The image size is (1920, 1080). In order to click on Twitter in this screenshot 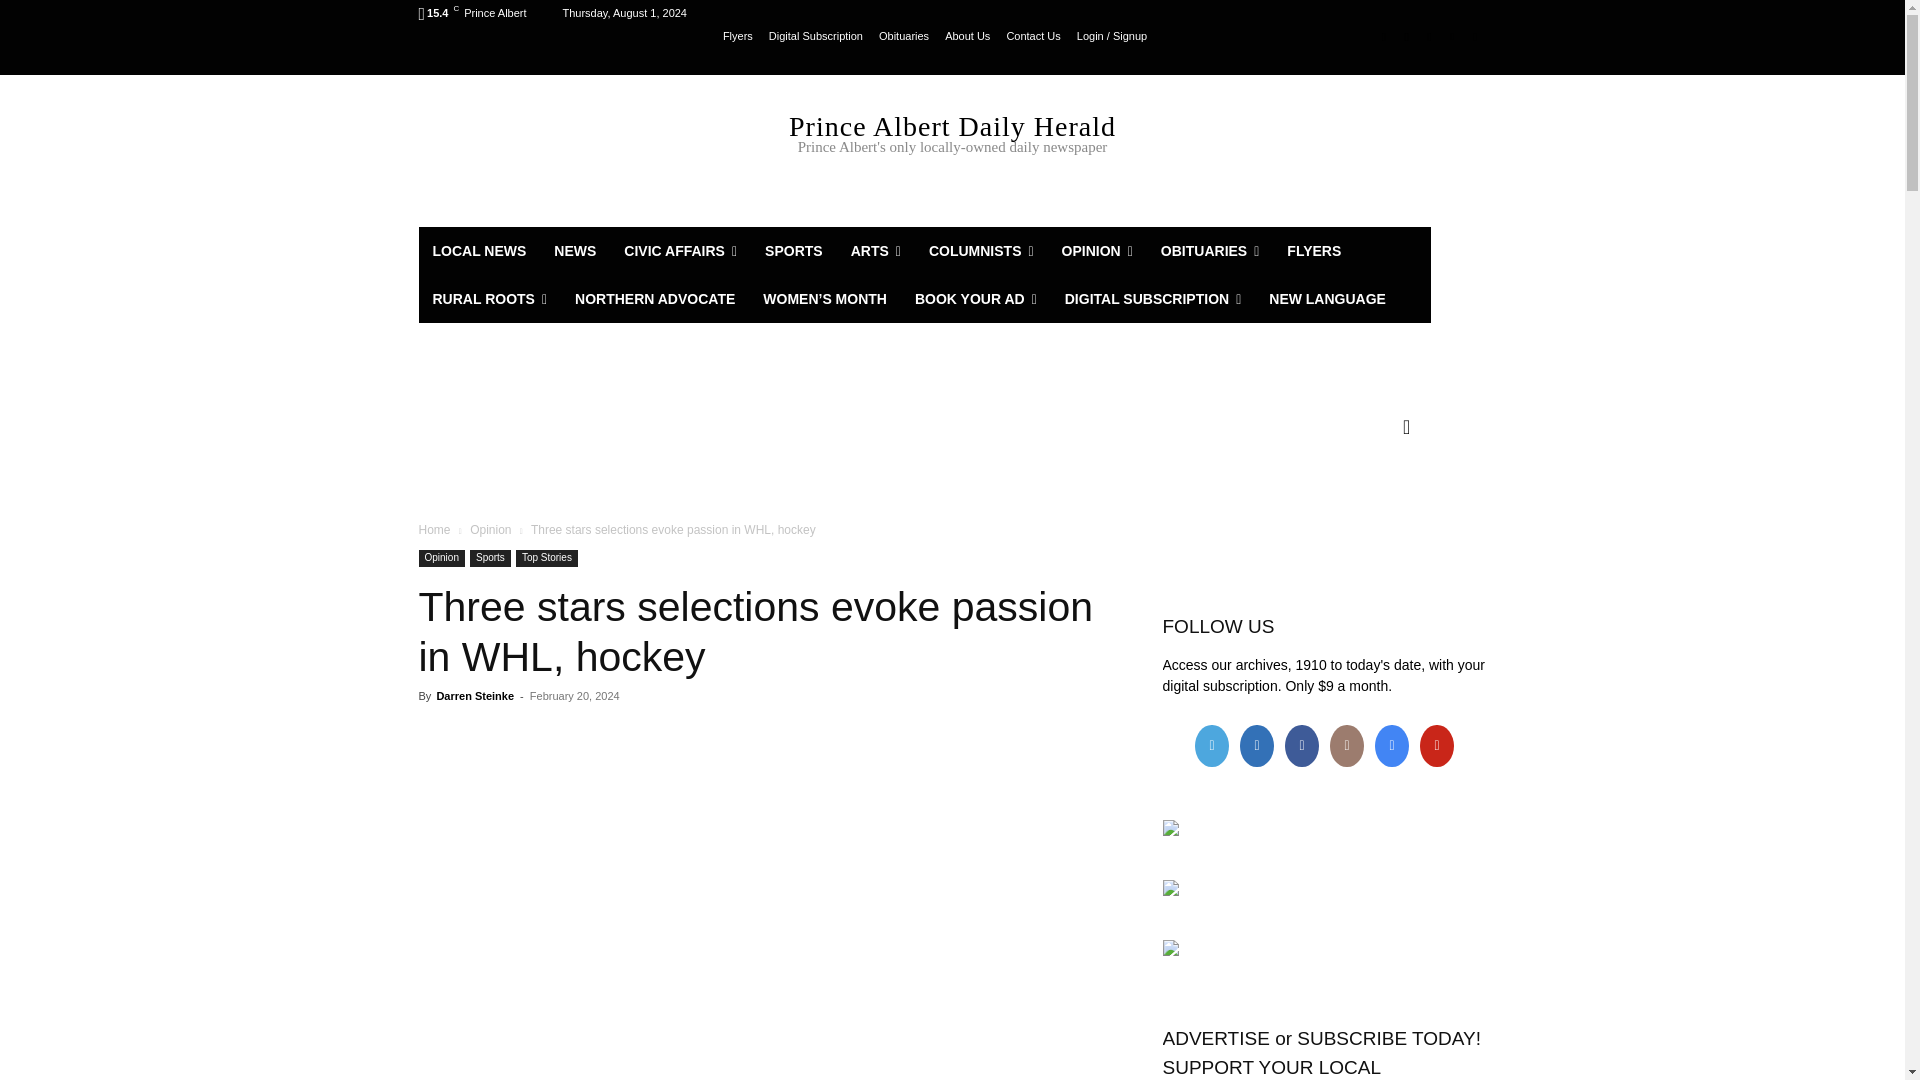, I will do `click(1430, 36)`.